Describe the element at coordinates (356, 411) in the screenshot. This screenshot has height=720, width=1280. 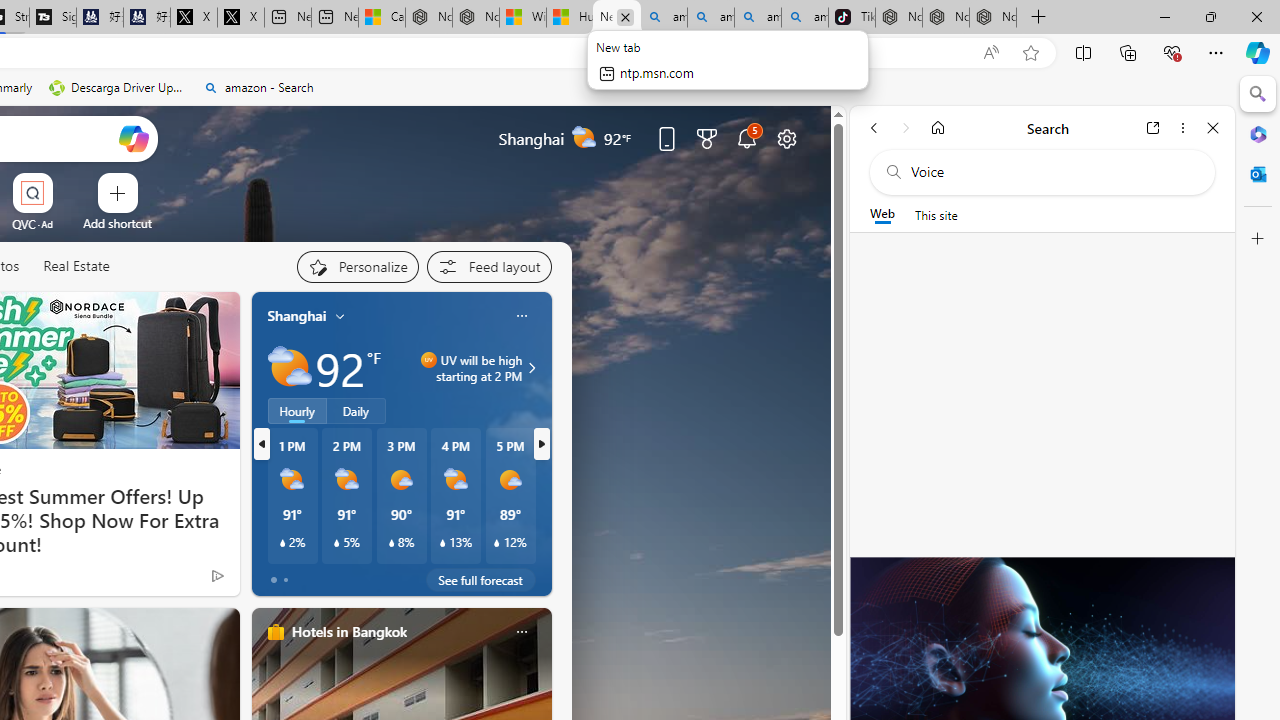
I see `Daily` at that location.